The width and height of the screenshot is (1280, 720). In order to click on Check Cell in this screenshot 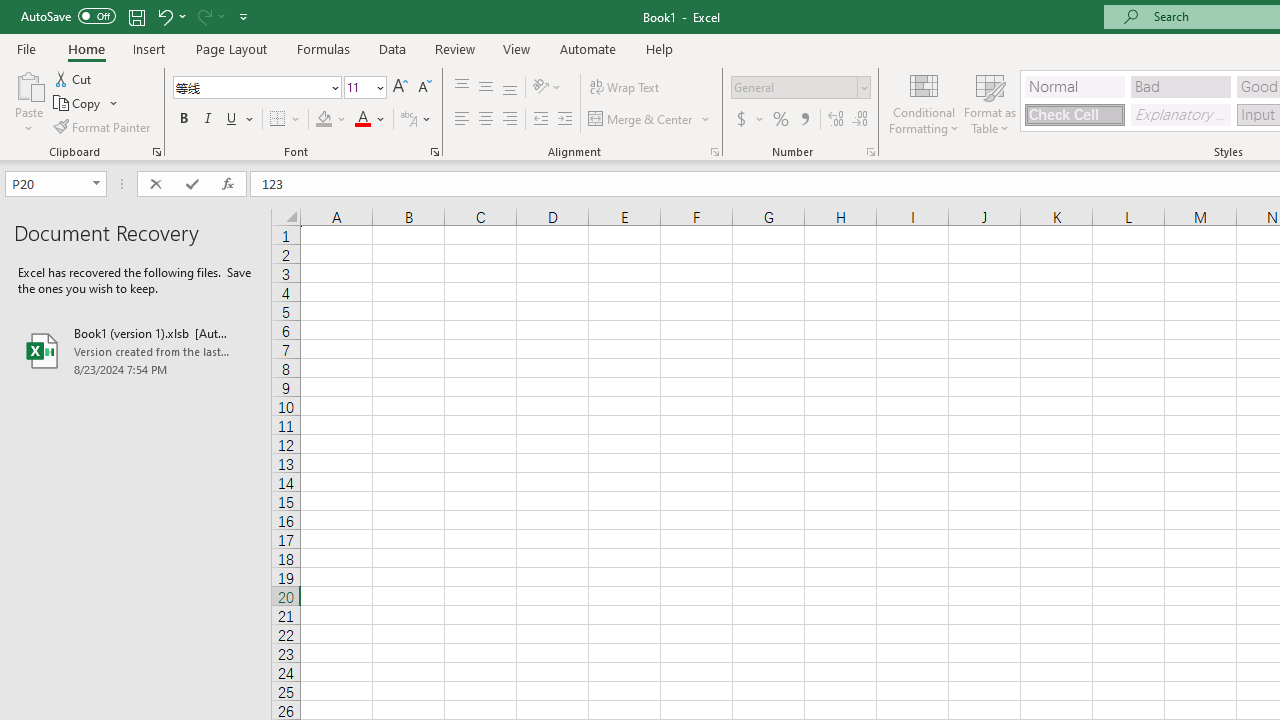, I will do `click(1074, 114)`.